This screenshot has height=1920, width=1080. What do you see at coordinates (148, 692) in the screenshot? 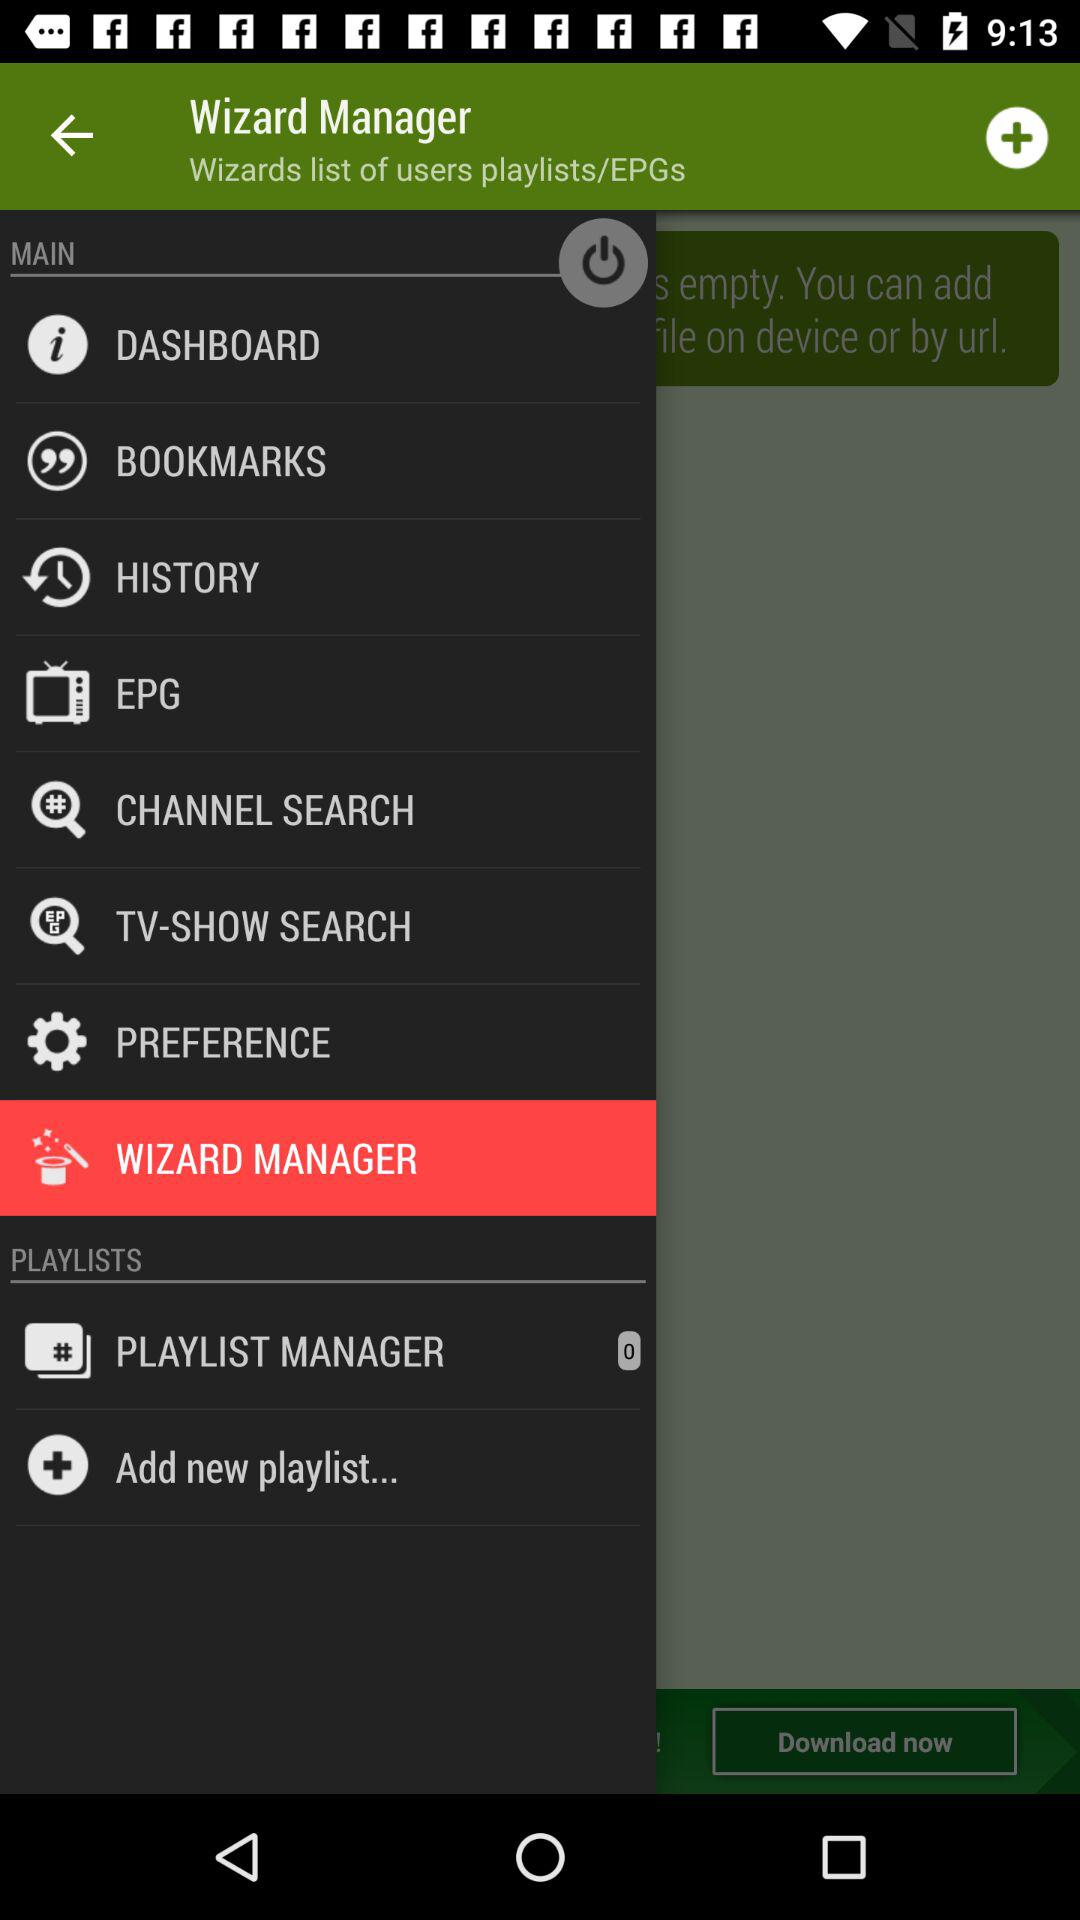
I see `open epg item` at bounding box center [148, 692].